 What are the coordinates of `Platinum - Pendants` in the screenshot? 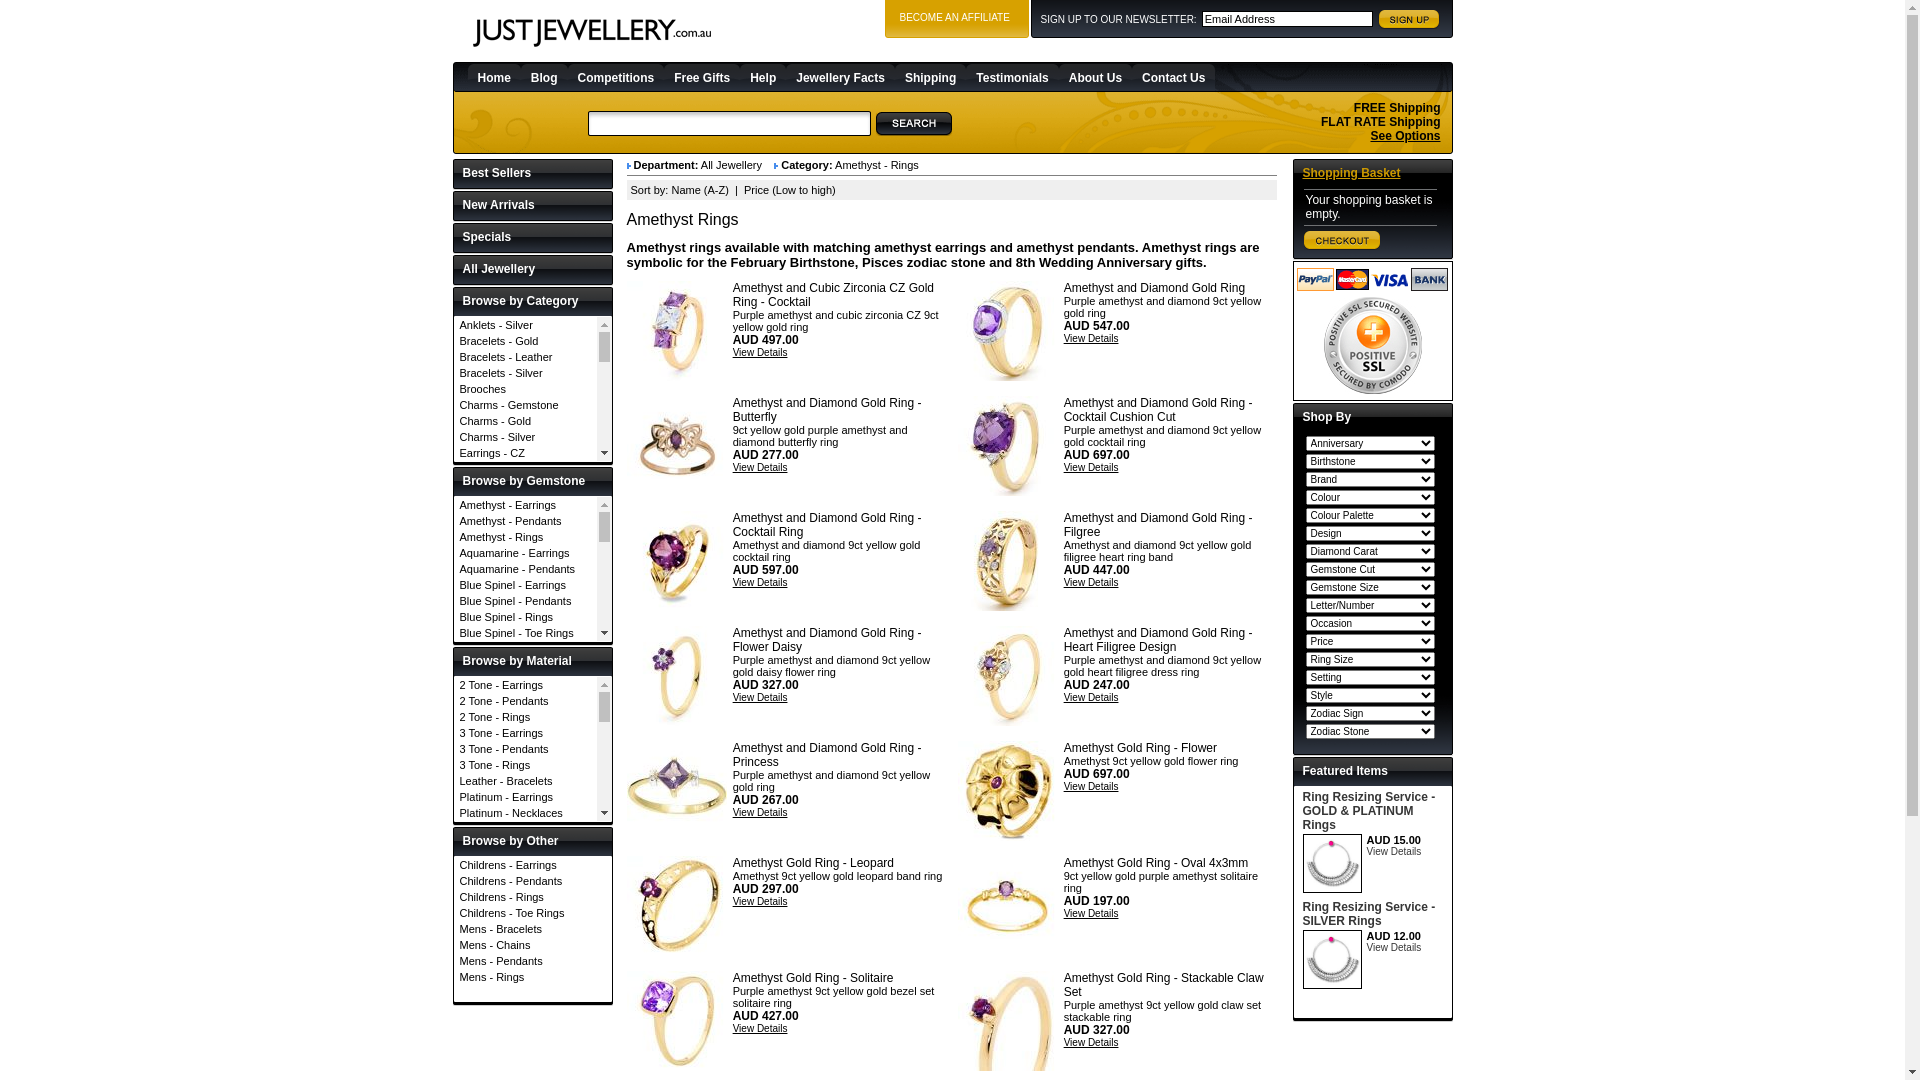 It's located at (526, 829).